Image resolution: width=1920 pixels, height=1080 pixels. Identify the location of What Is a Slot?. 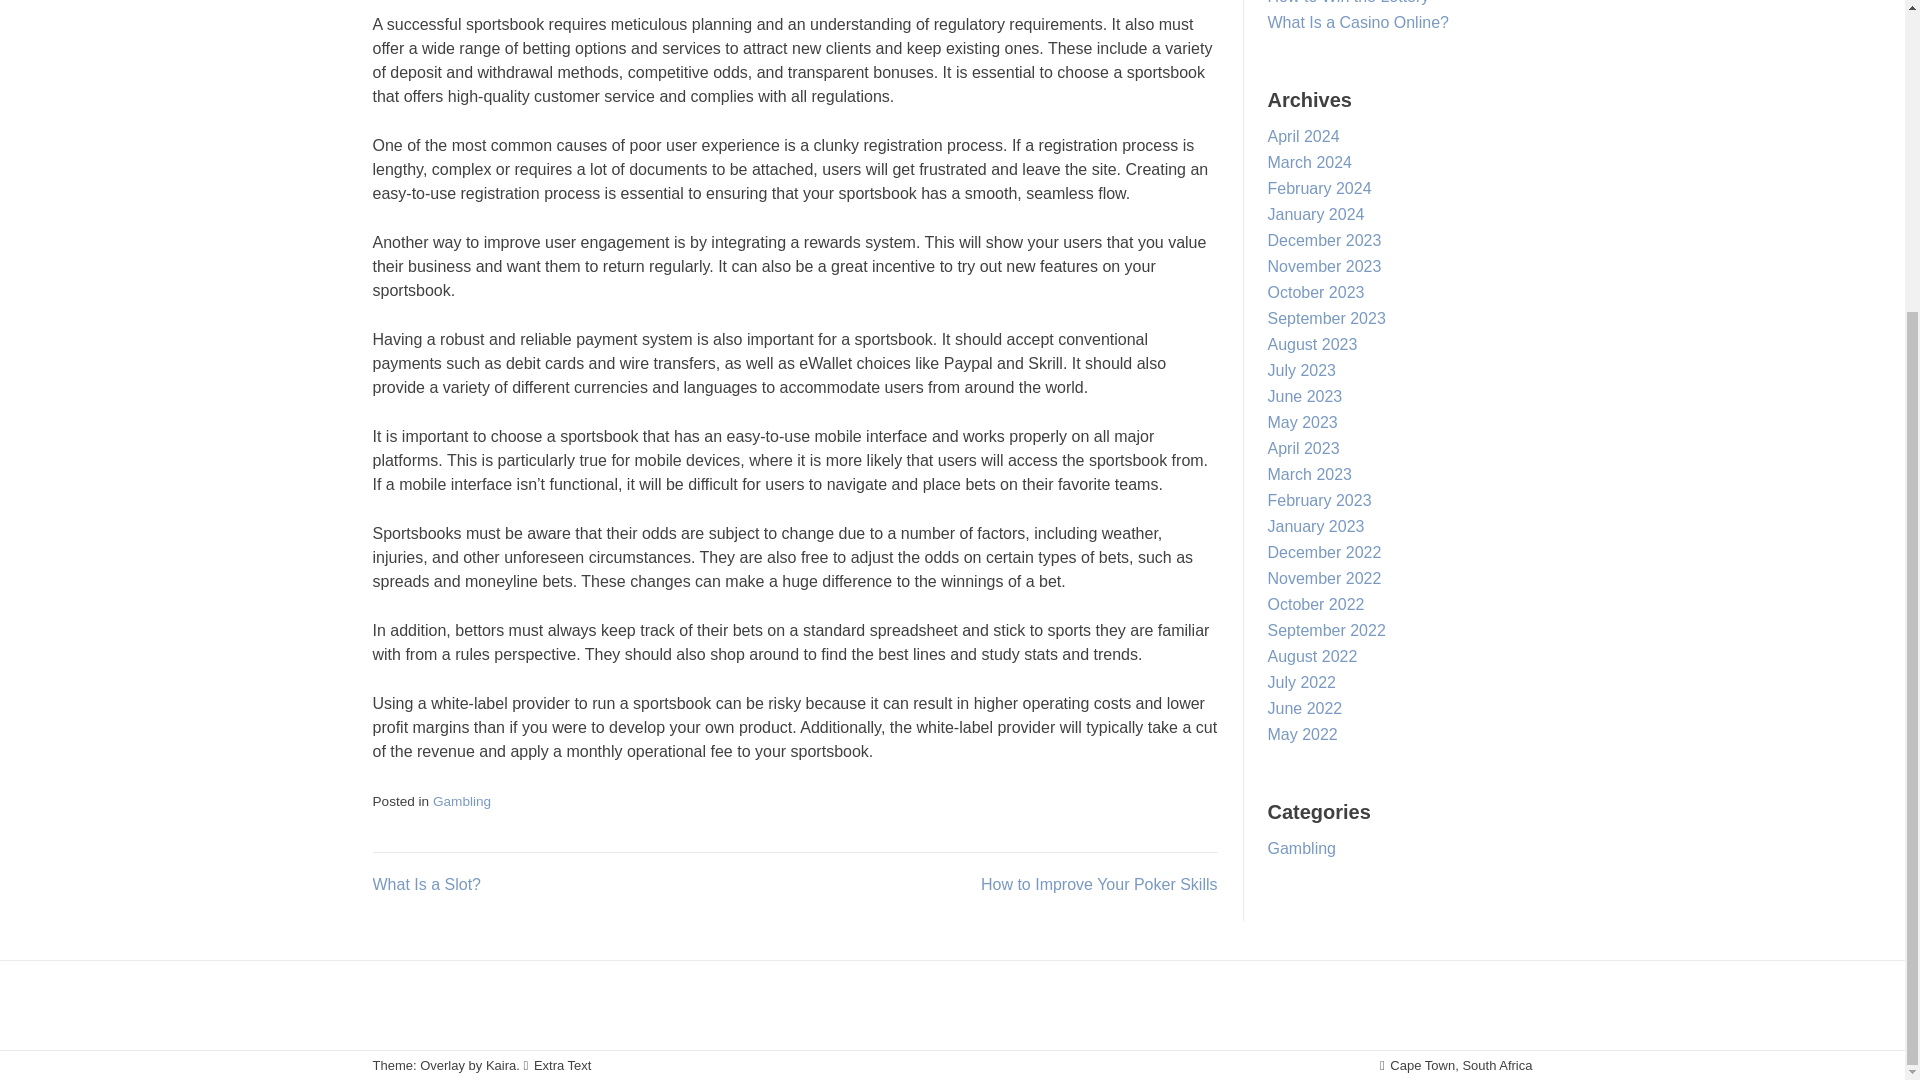
(426, 884).